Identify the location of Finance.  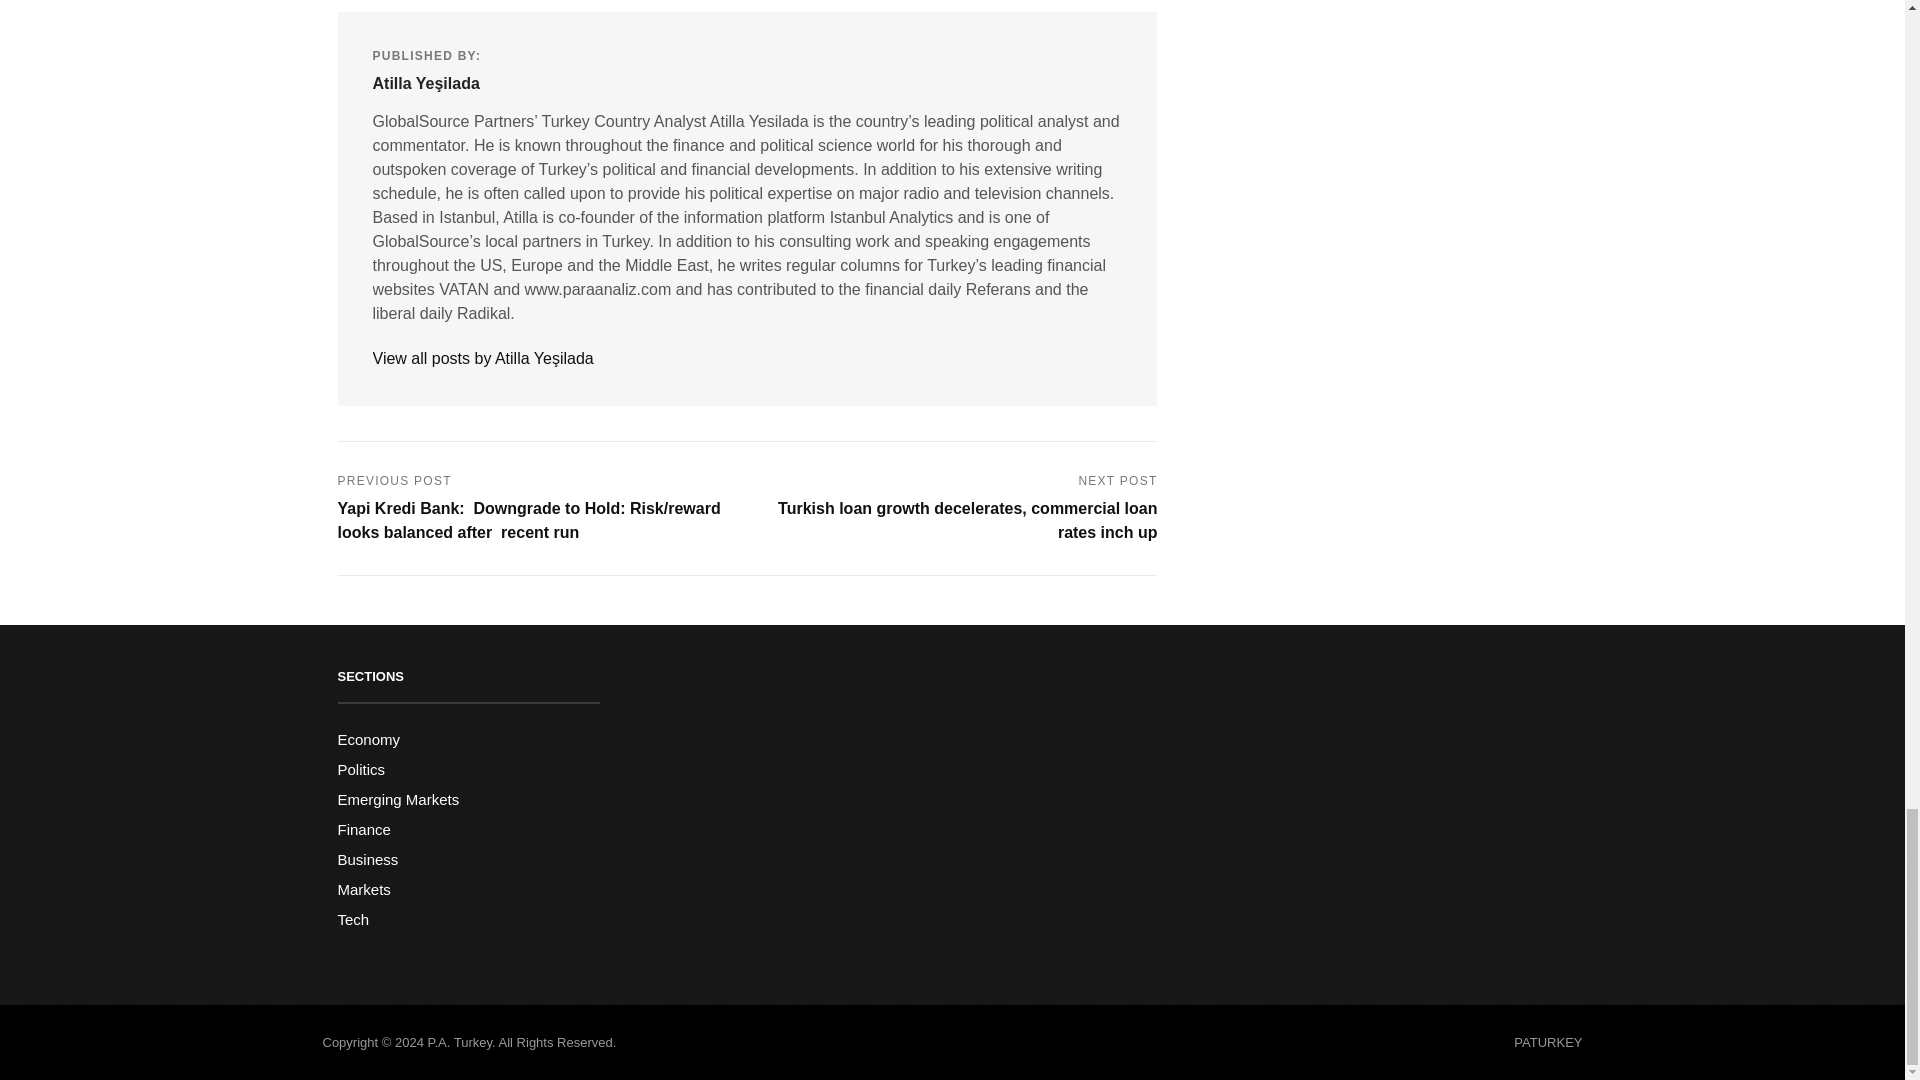
(364, 829).